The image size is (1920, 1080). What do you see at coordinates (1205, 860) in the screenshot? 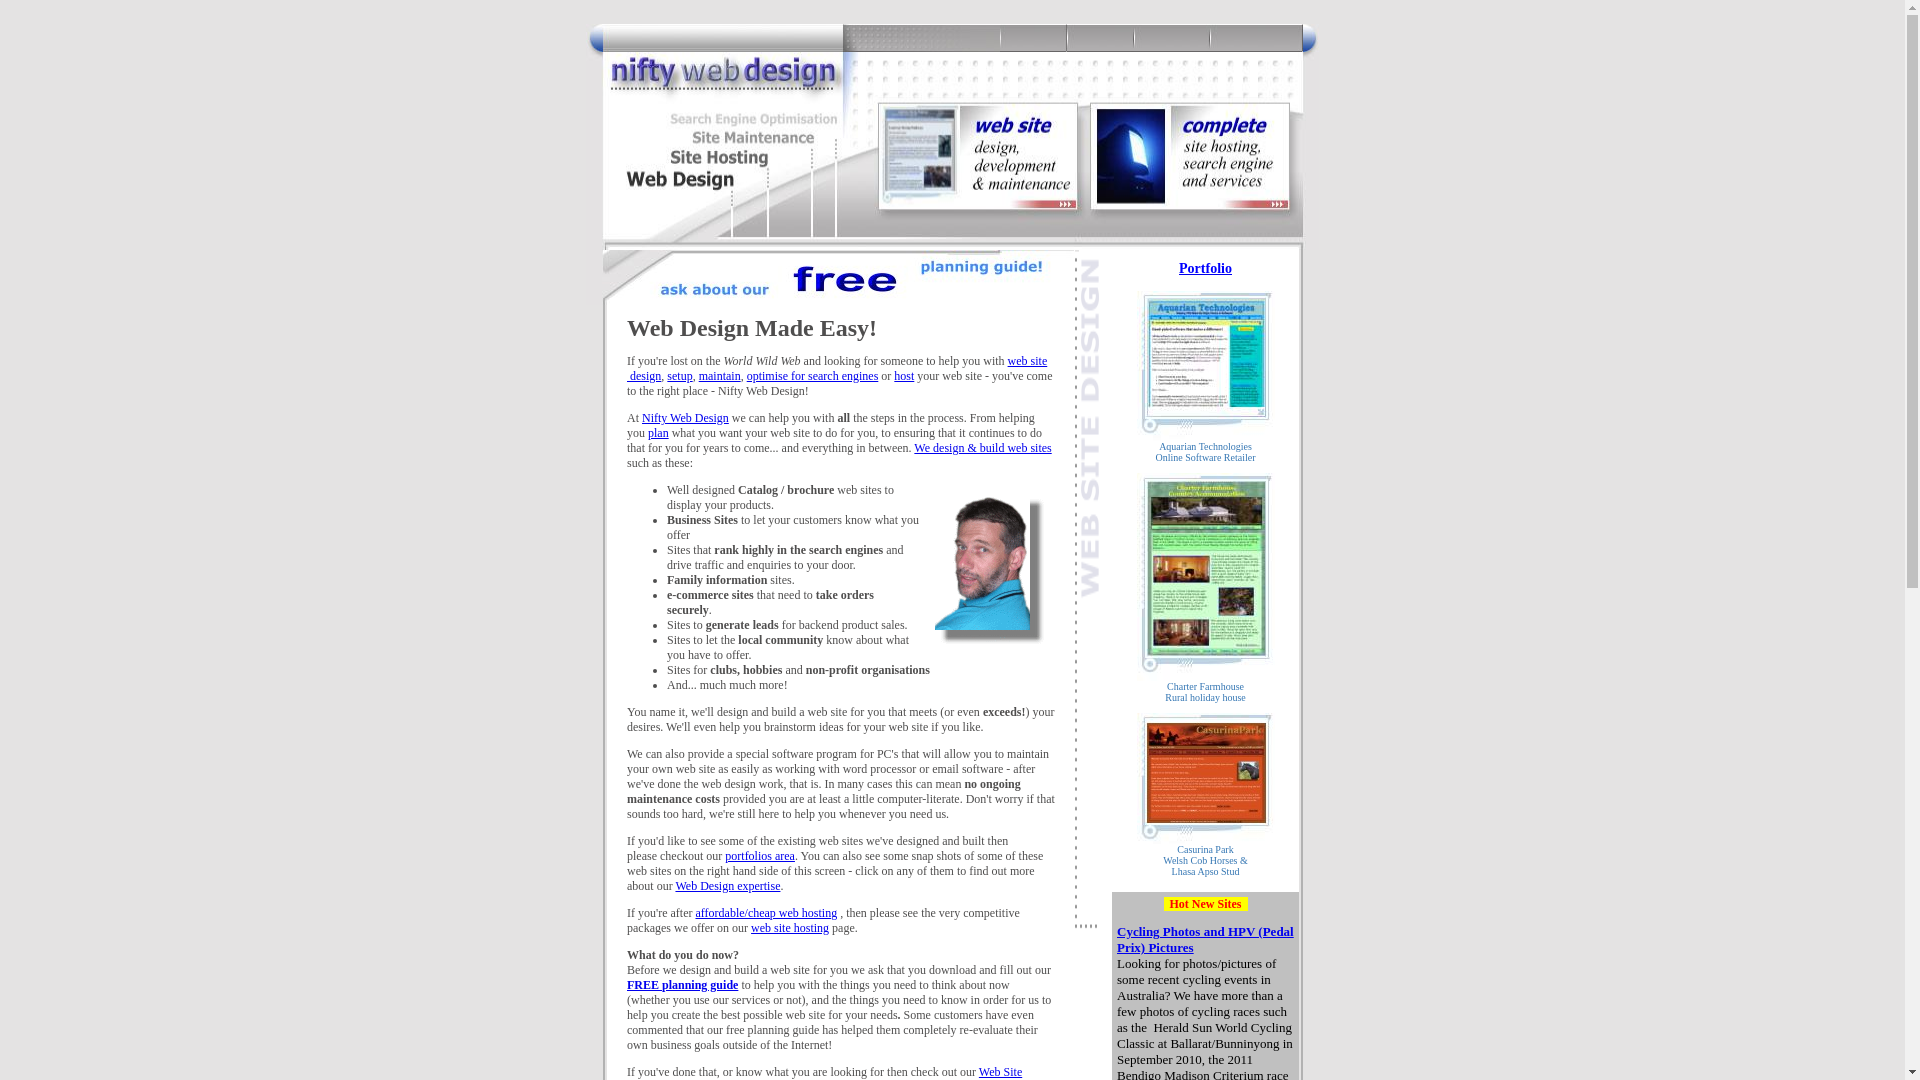
I see `Casurina Park
Welsh Cob Horses &
Lhasa Apso Stud` at bounding box center [1205, 860].